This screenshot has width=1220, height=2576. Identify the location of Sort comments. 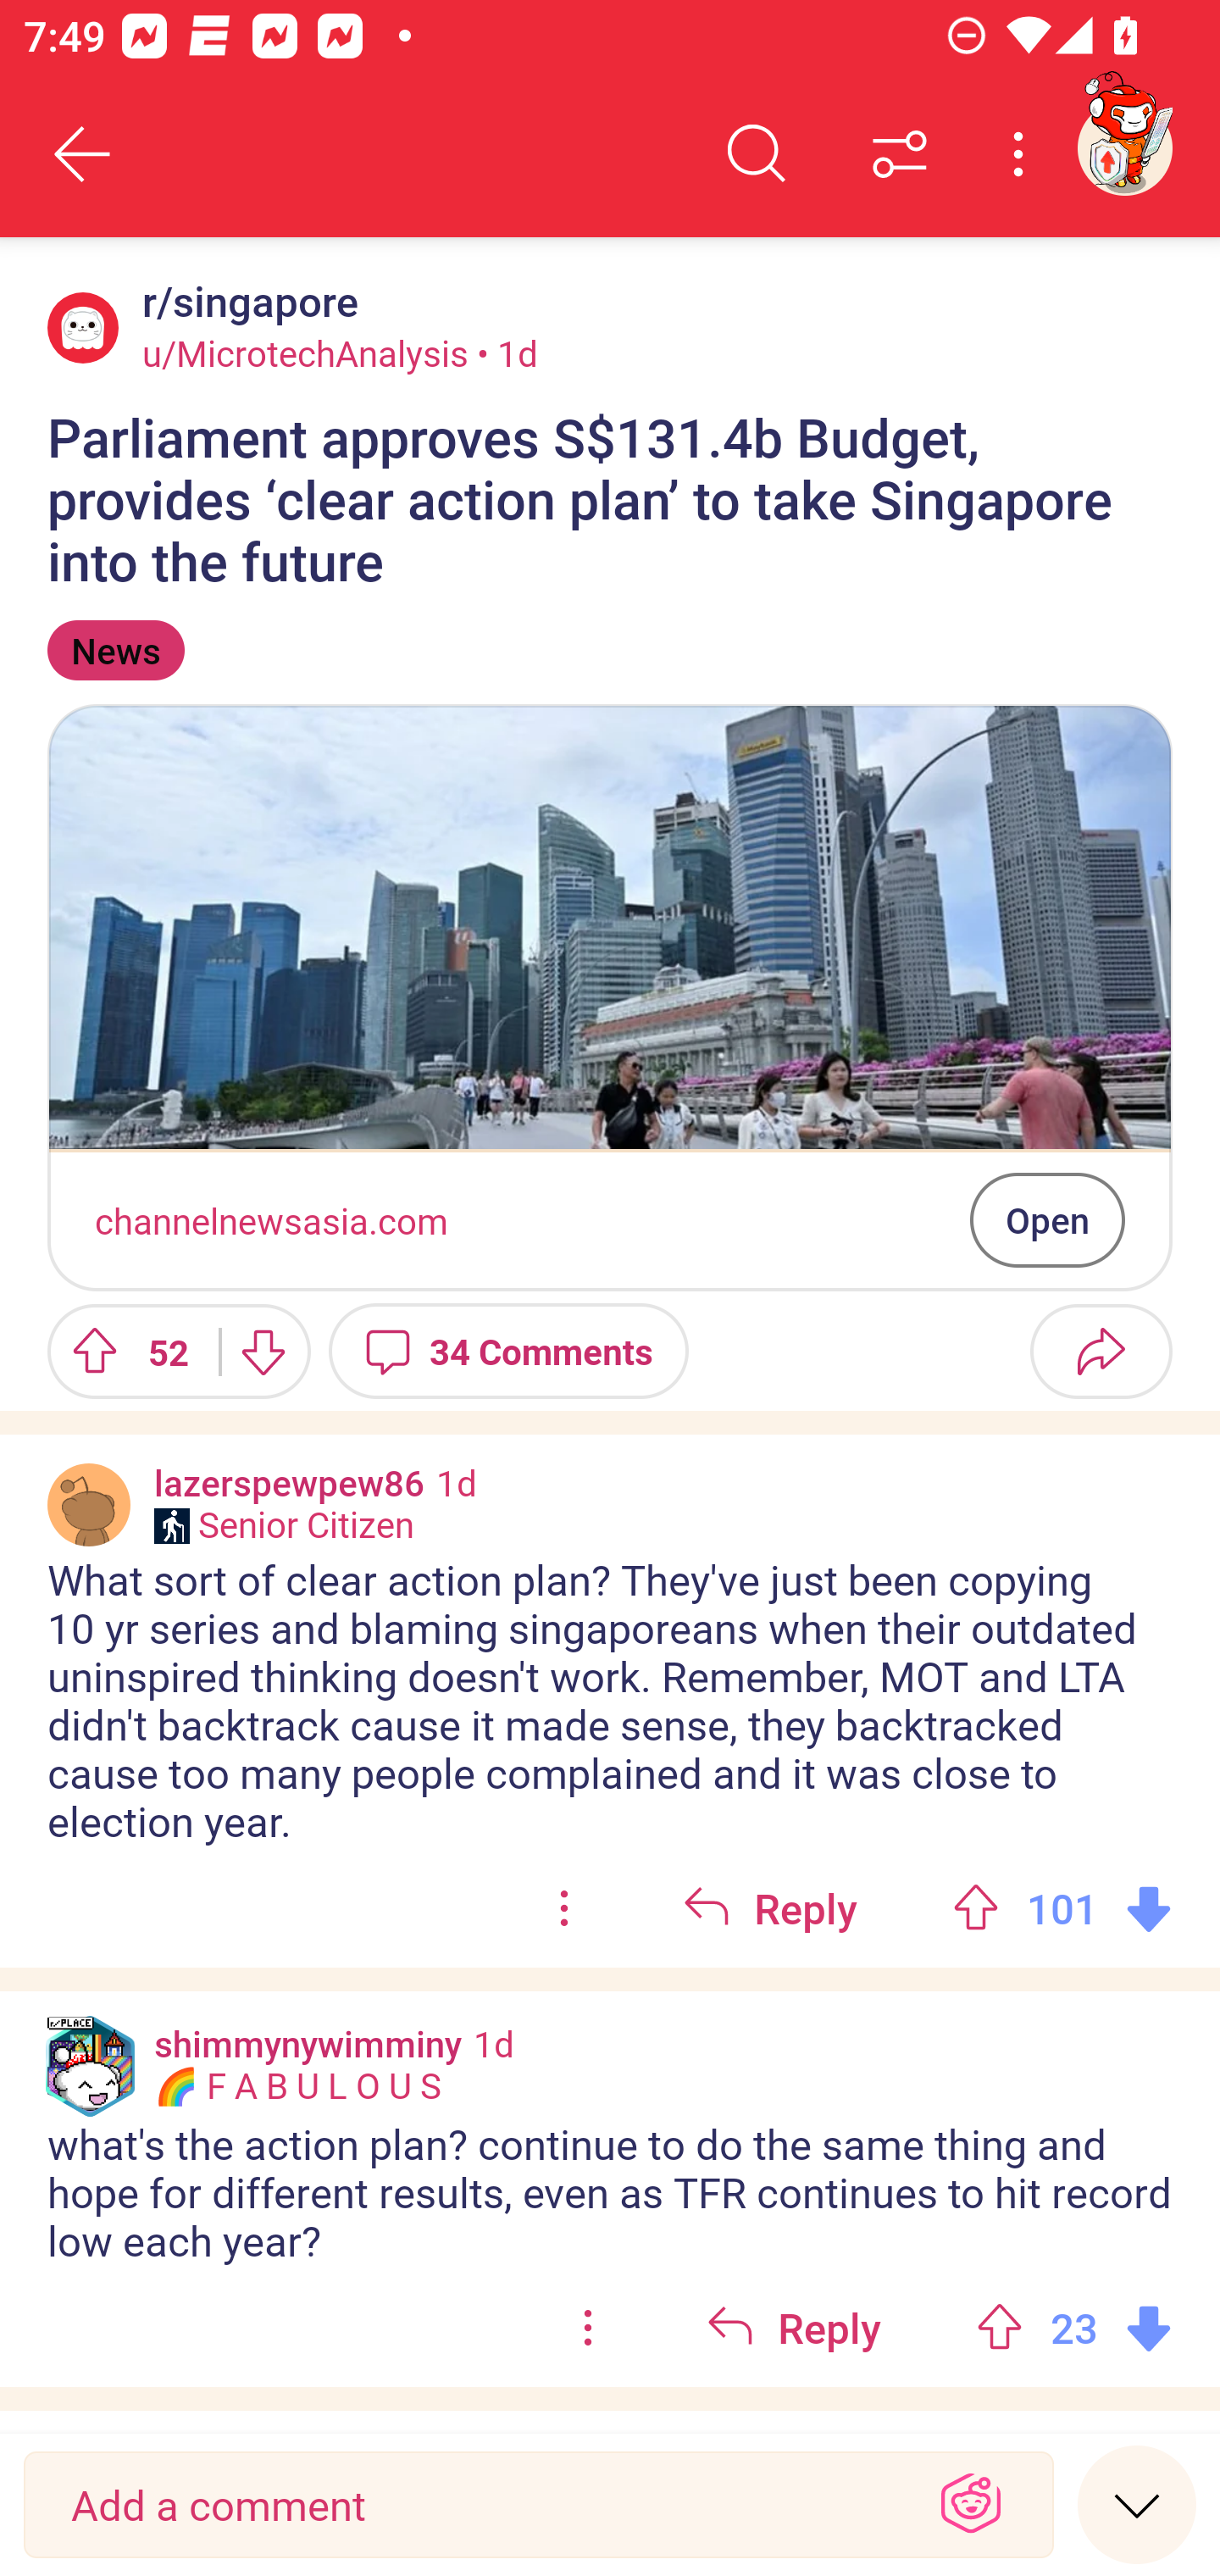
(900, 154).